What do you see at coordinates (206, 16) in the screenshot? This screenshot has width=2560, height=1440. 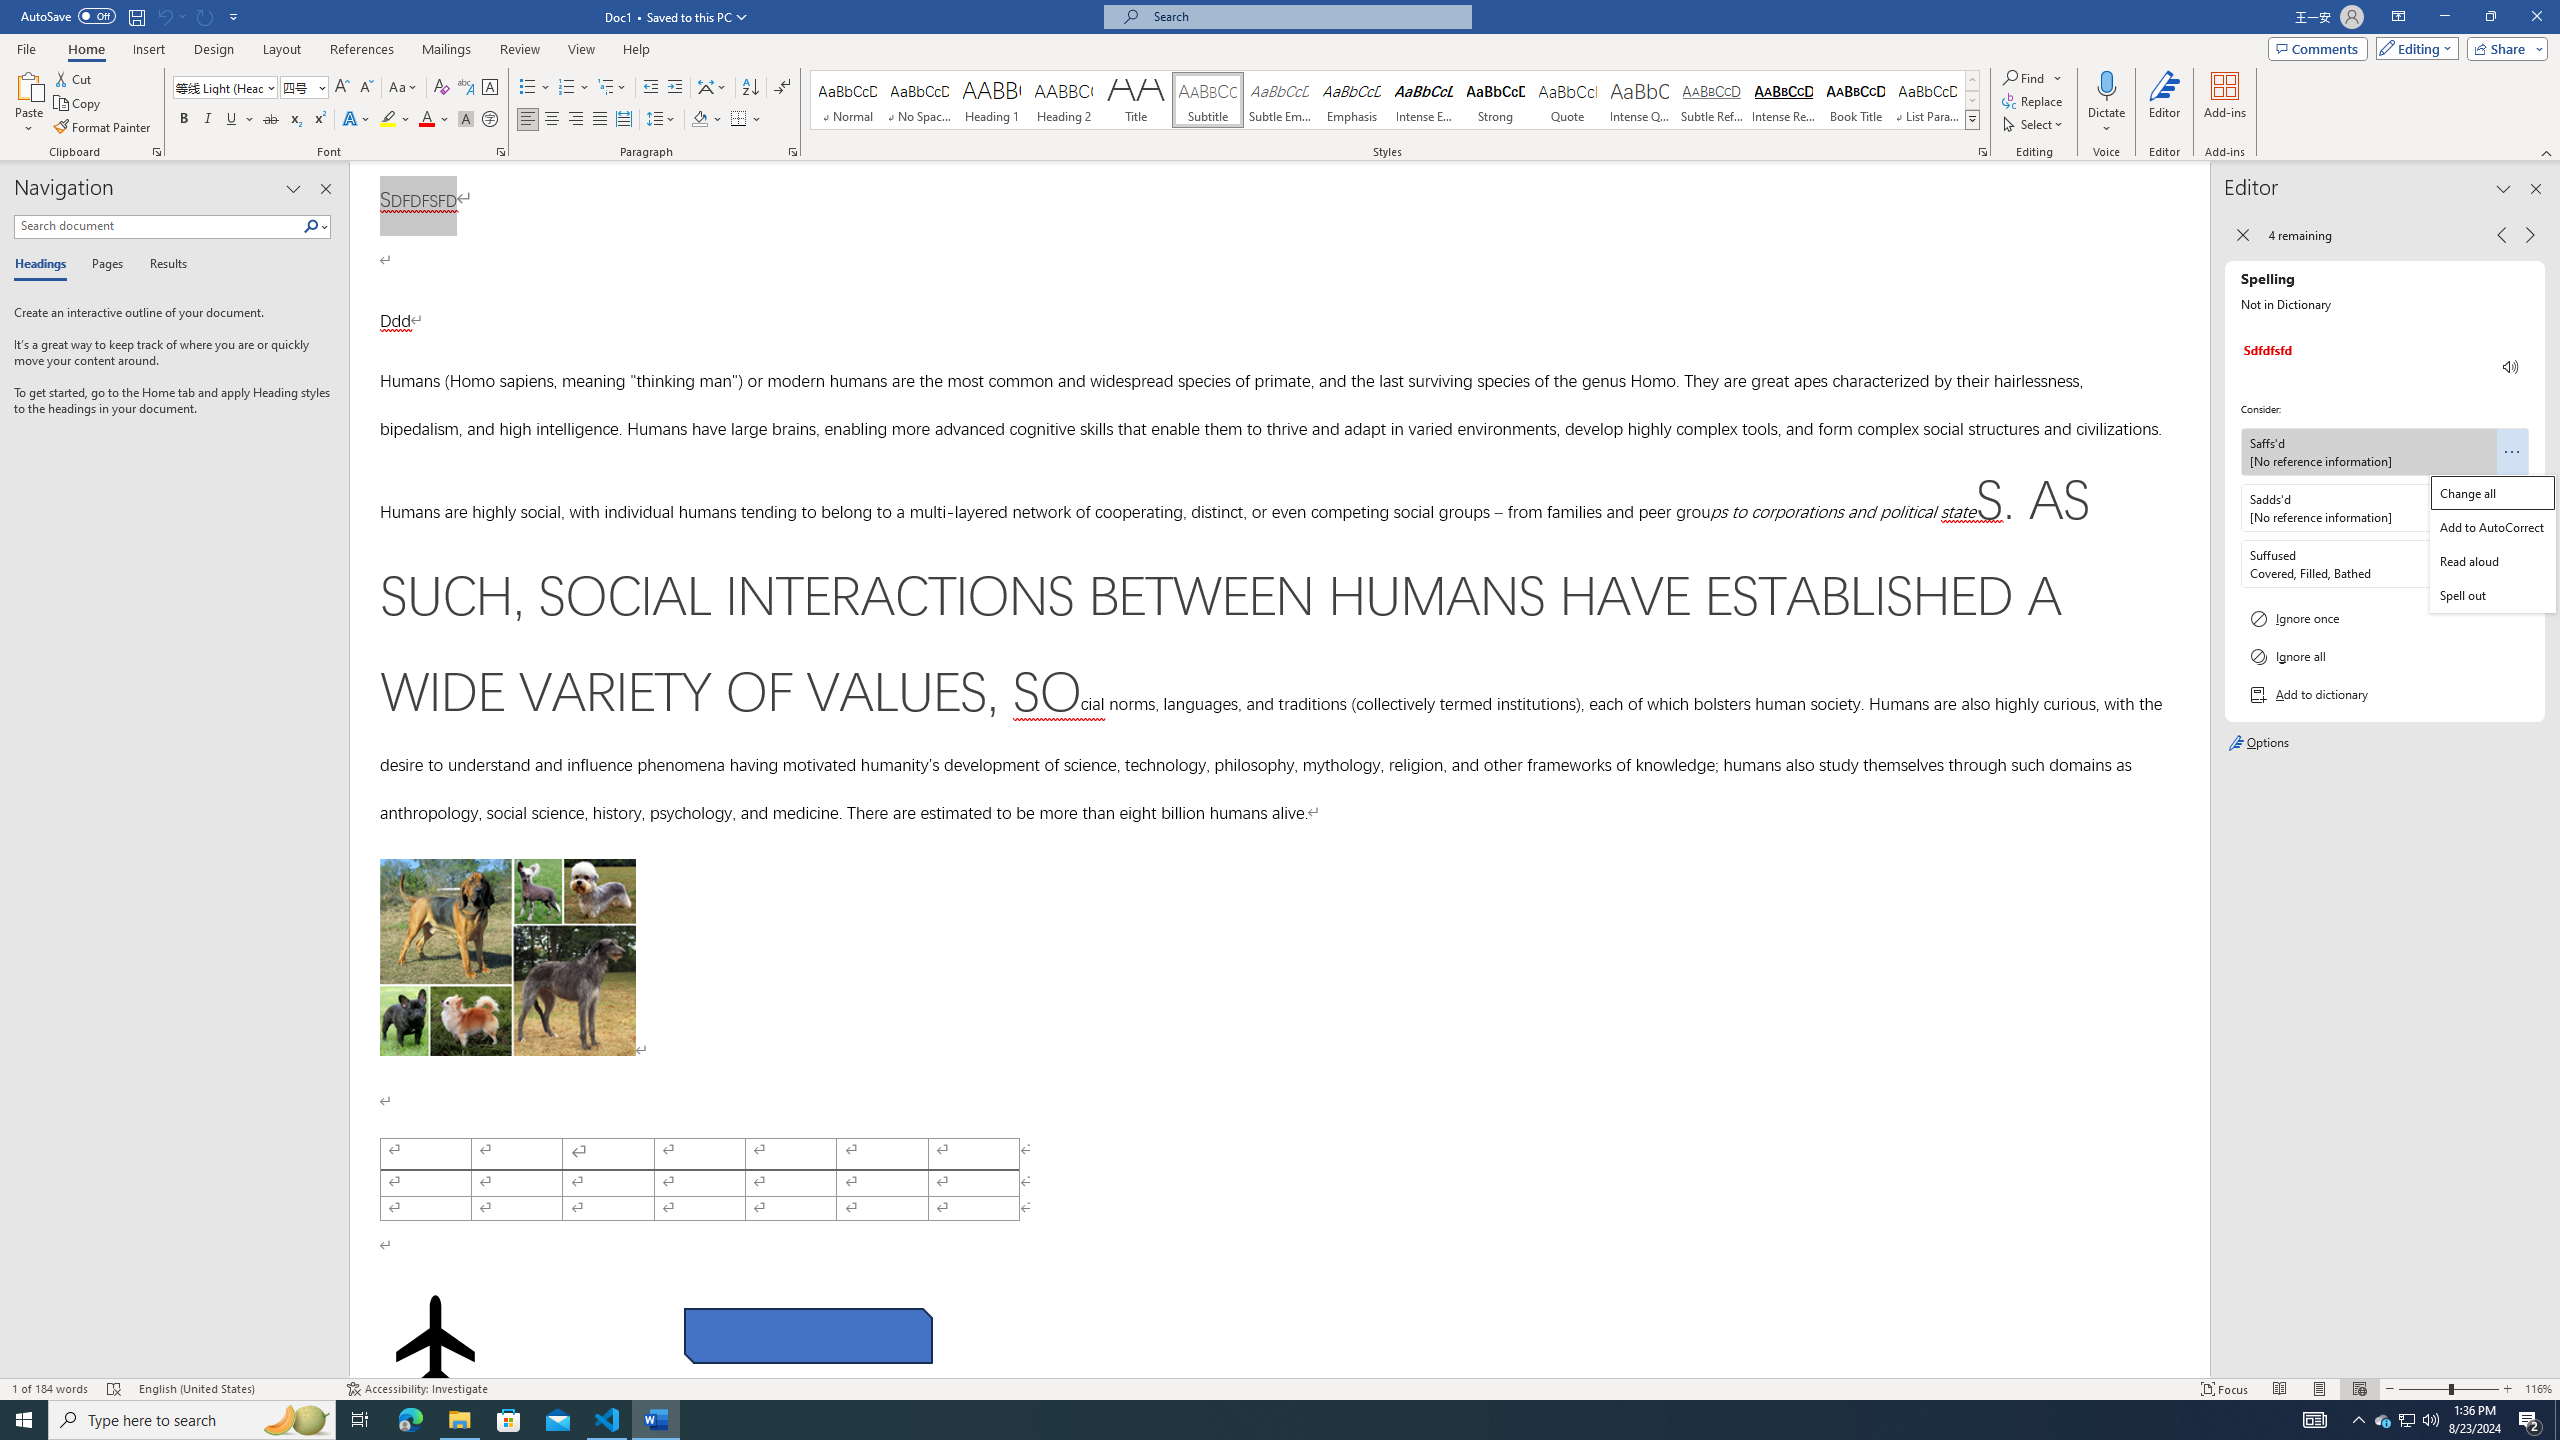 I see `Can't Repeat` at bounding box center [206, 16].